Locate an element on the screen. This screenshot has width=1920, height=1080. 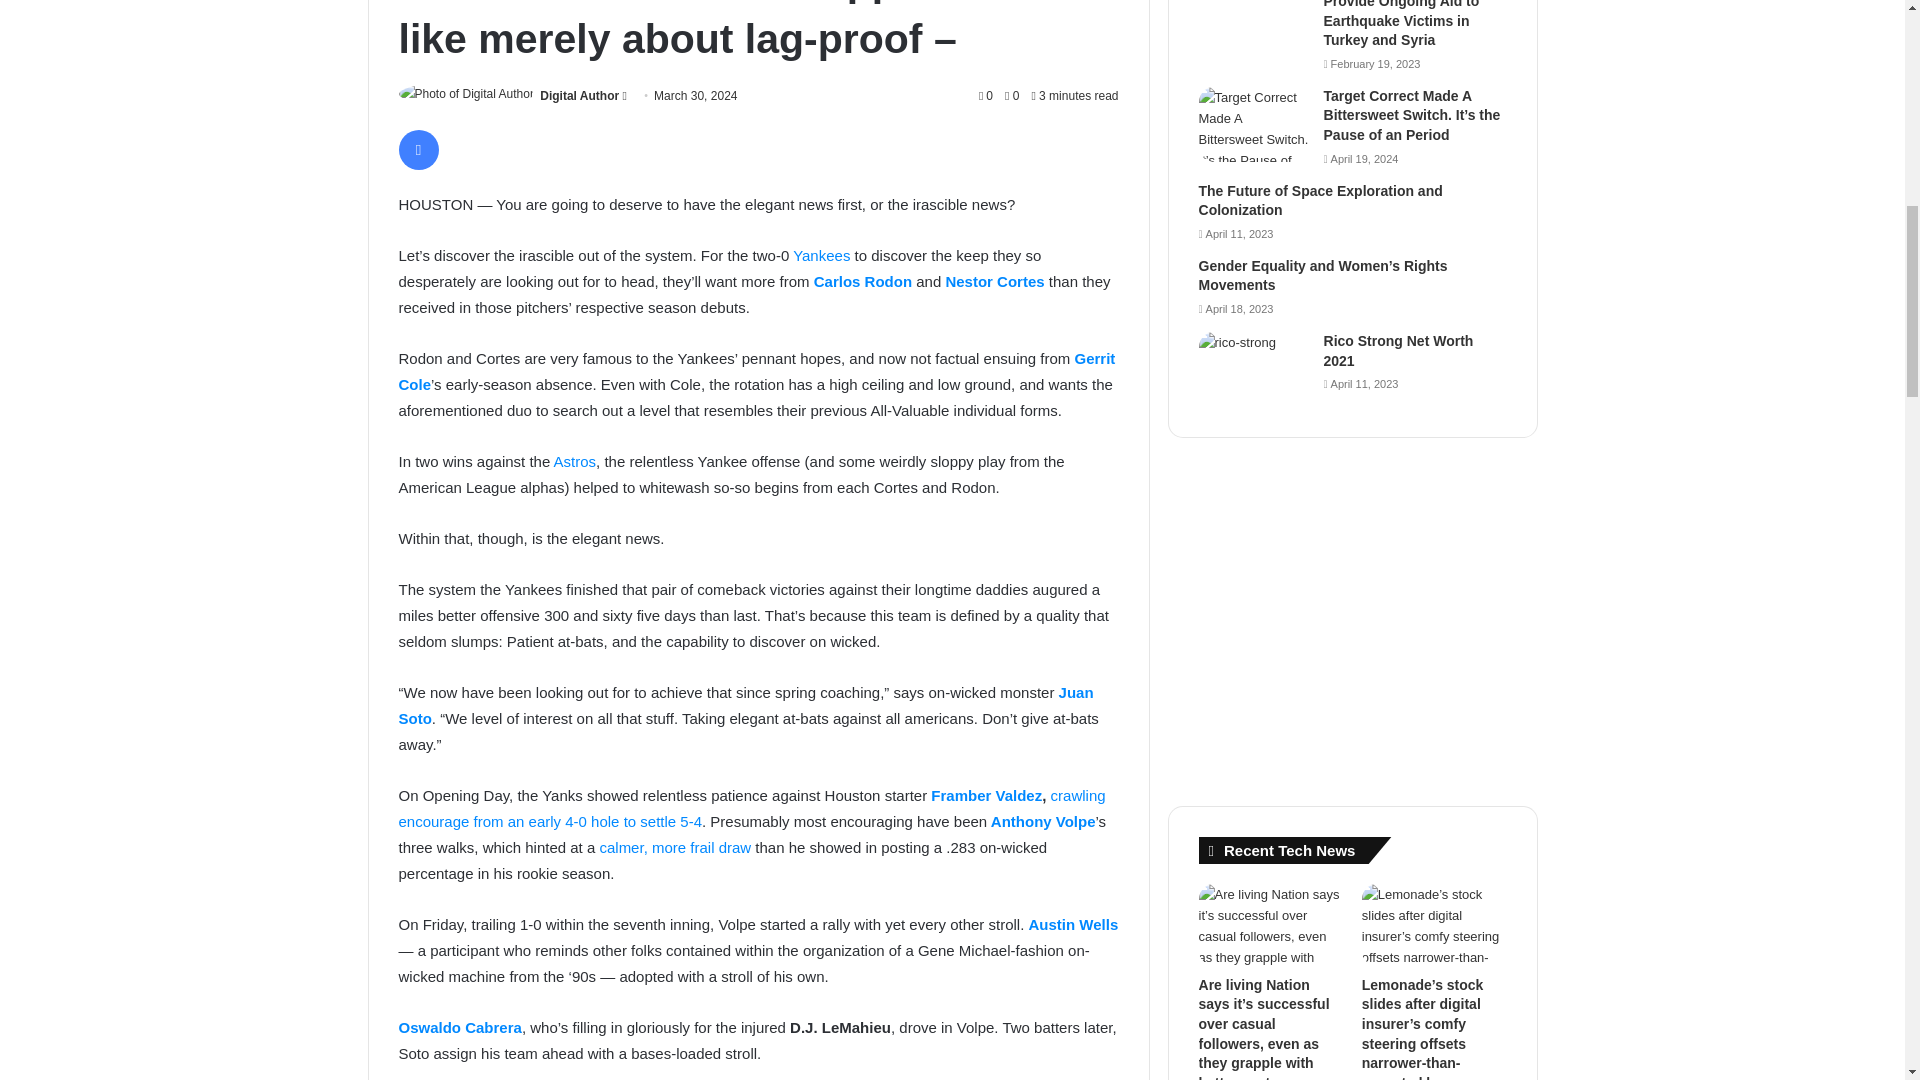
Anthony Volpe is located at coordinates (1043, 822).